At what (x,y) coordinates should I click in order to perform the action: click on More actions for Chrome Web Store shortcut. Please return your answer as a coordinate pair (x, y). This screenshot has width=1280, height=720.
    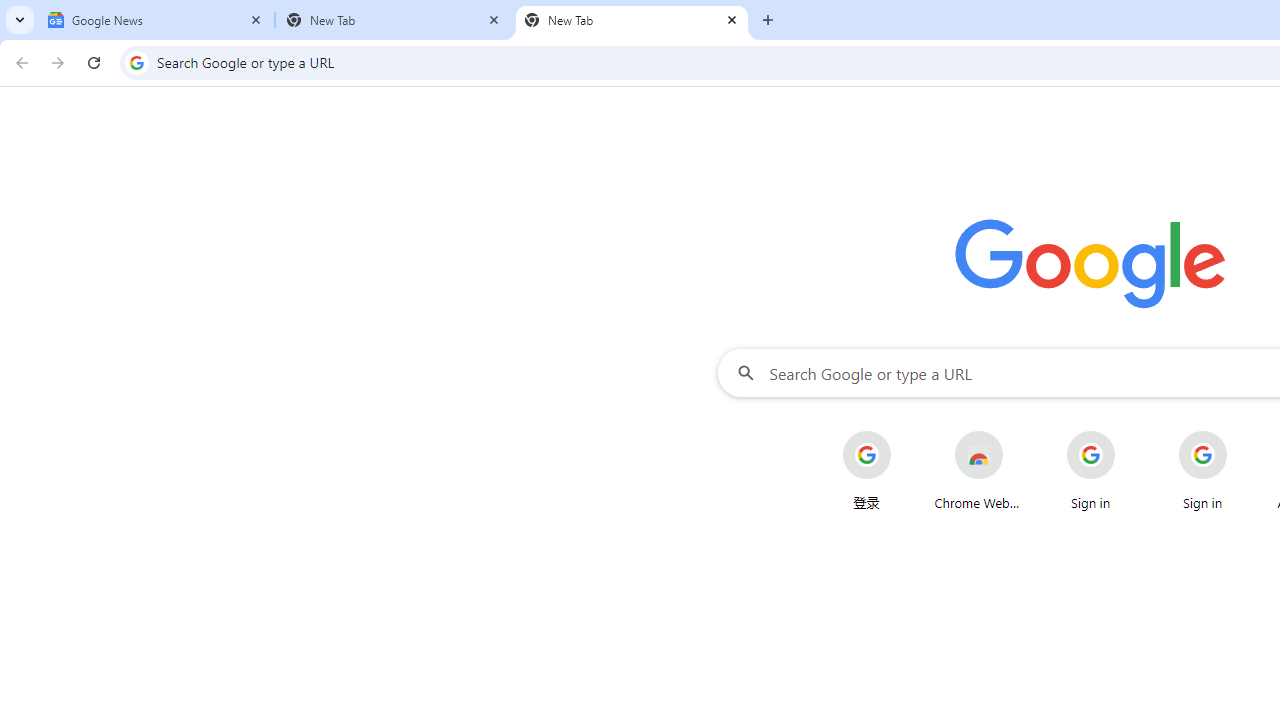
    Looking at the image, I should click on (1018, 433).